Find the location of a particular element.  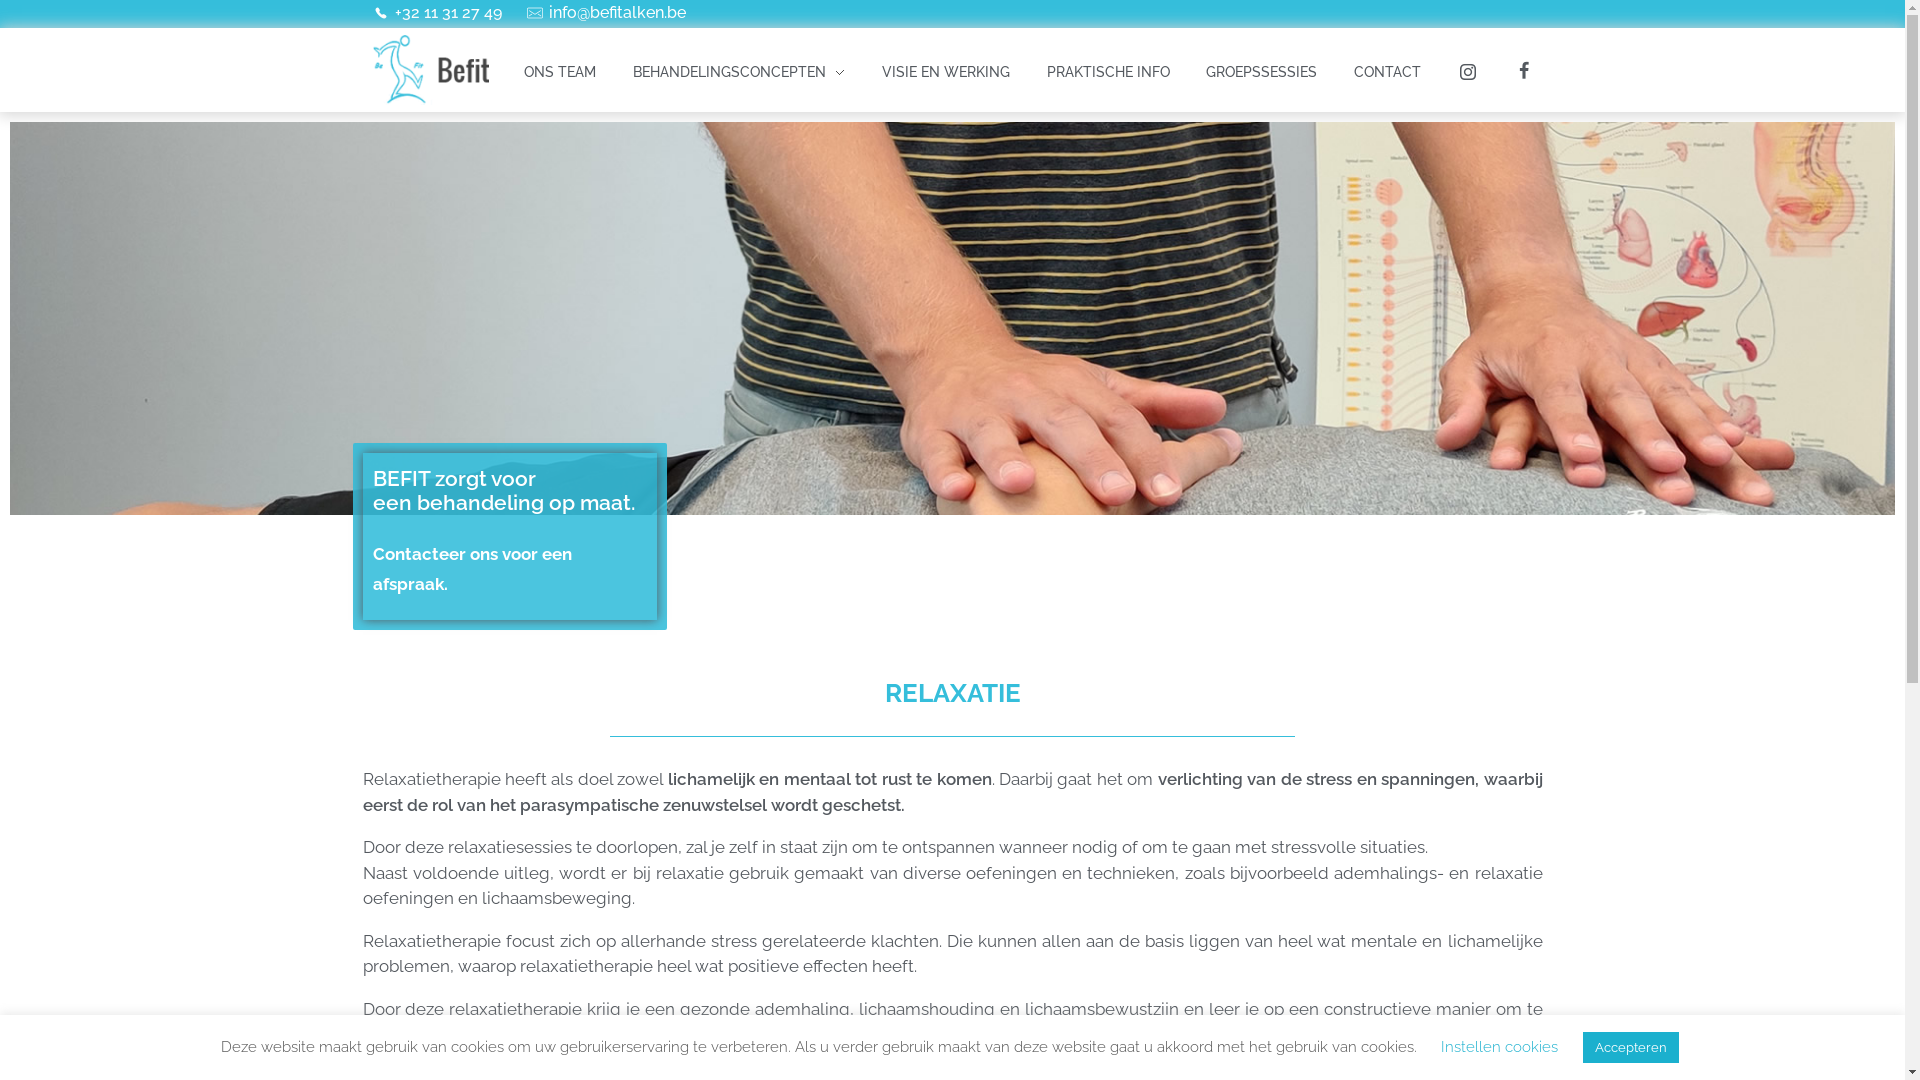

info@befitalken.be is located at coordinates (610, 22).